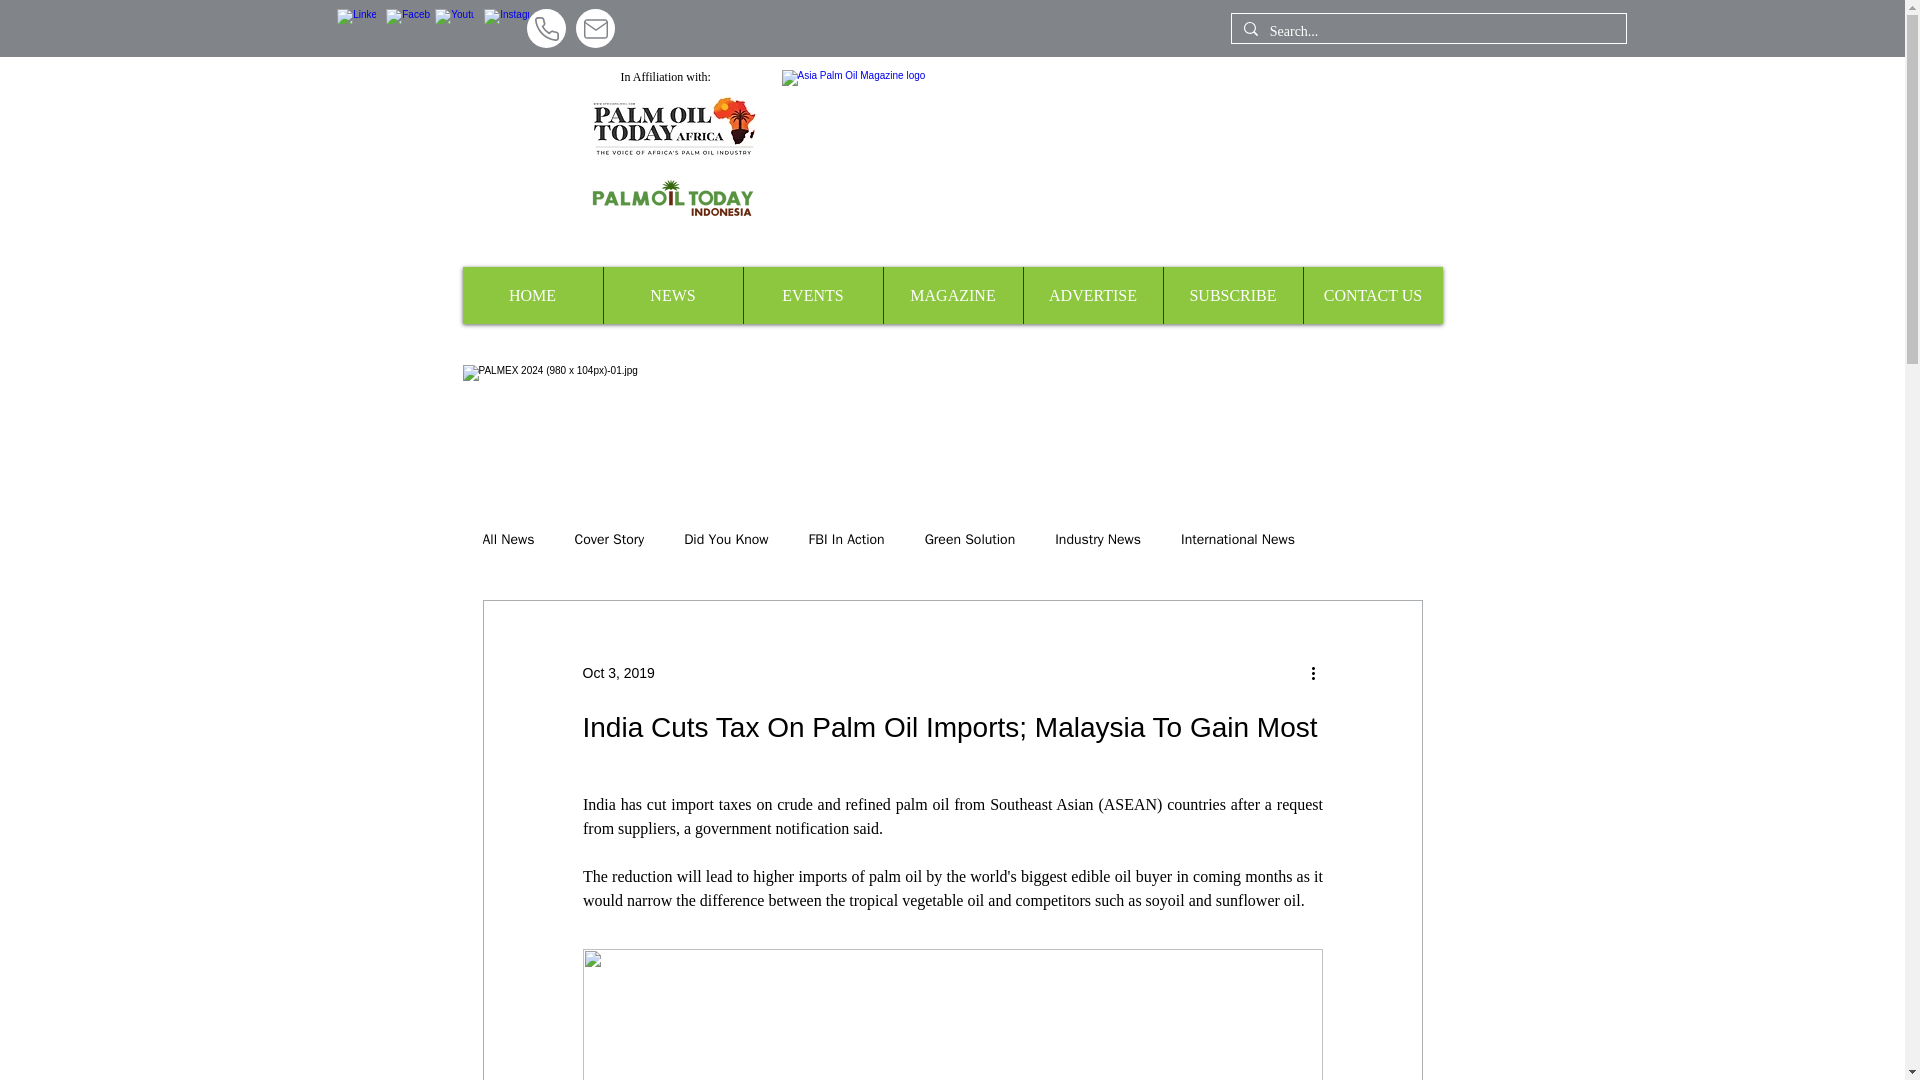 This screenshot has width=1920, height=1080. Describe the element at coordinates (726, 540) in the screenshot. I see `Did You Know` at that location.